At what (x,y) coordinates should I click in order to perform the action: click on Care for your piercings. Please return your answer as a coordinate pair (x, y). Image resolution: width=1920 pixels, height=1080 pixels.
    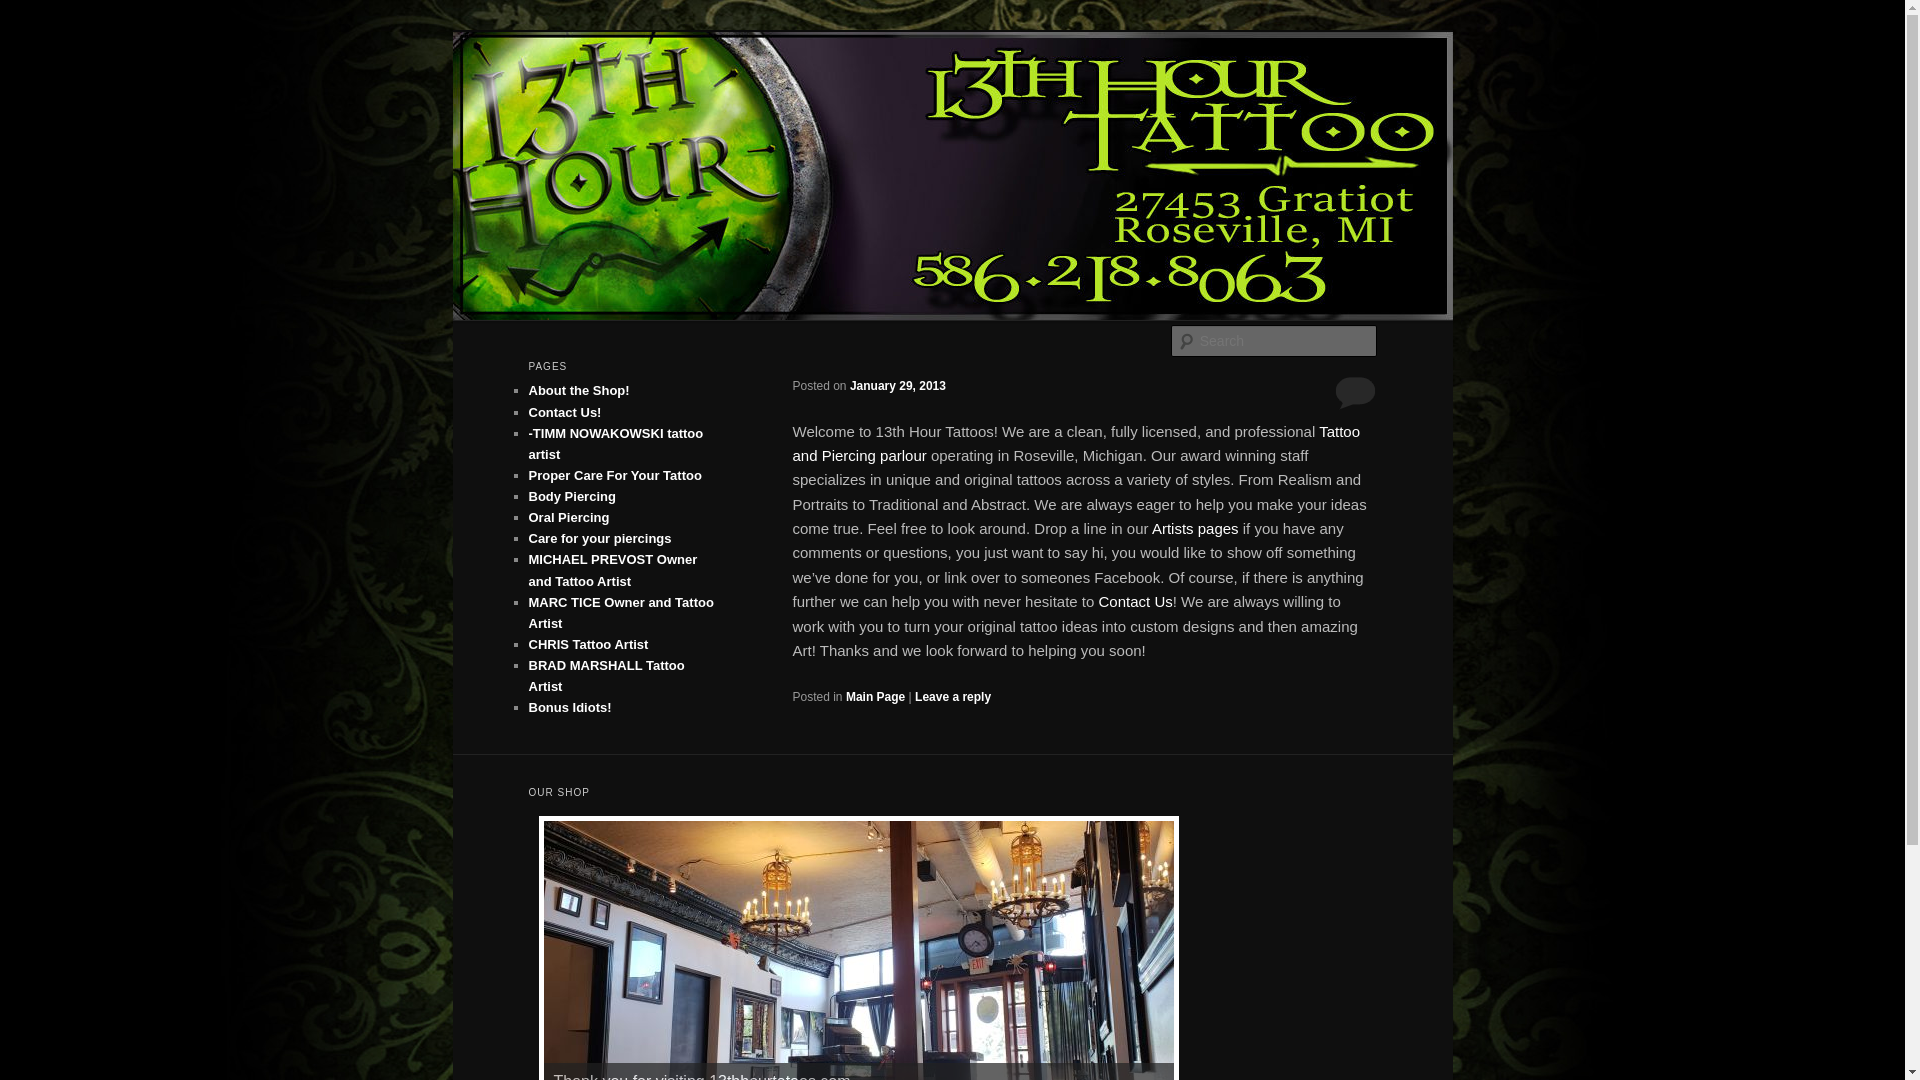
    Looking at the image, I should click on (600, 538).